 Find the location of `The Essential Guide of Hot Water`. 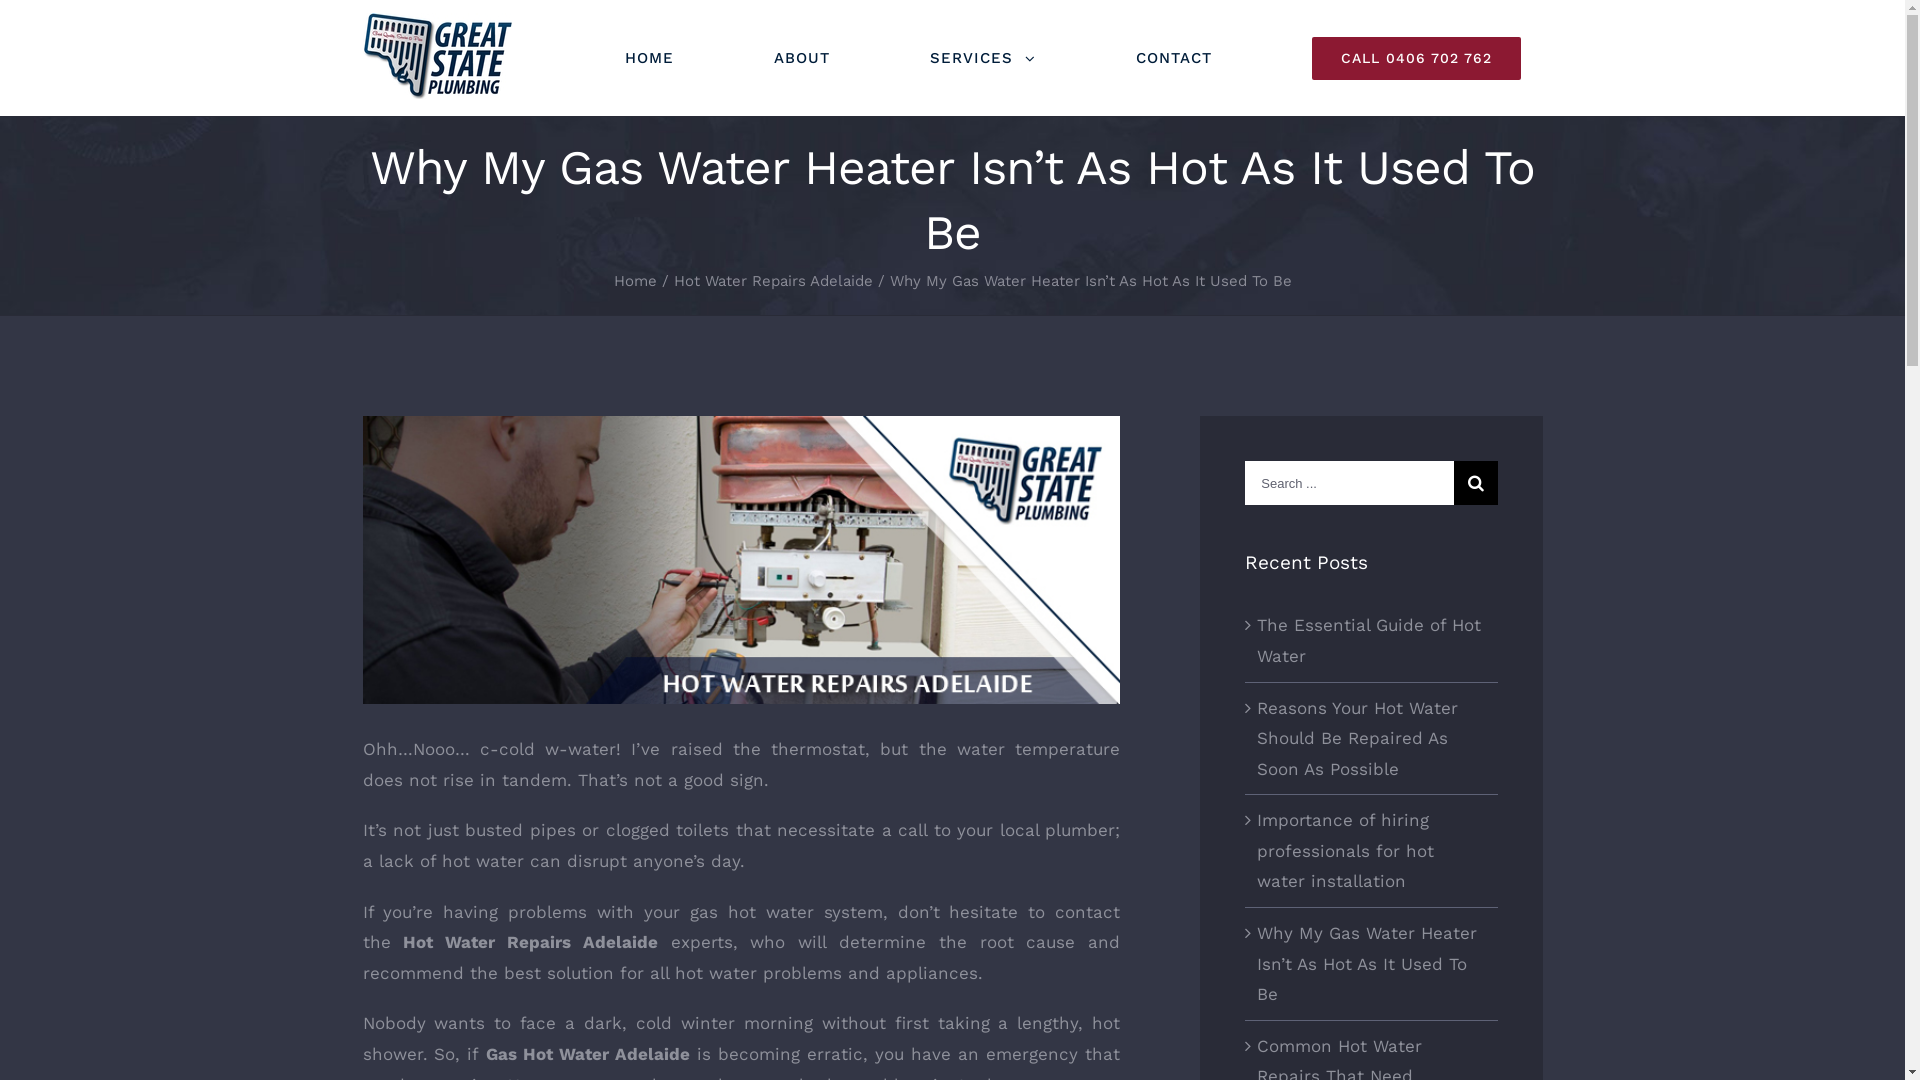

The Essential Guide of Hot Water is located at coordinates (1369, 640).